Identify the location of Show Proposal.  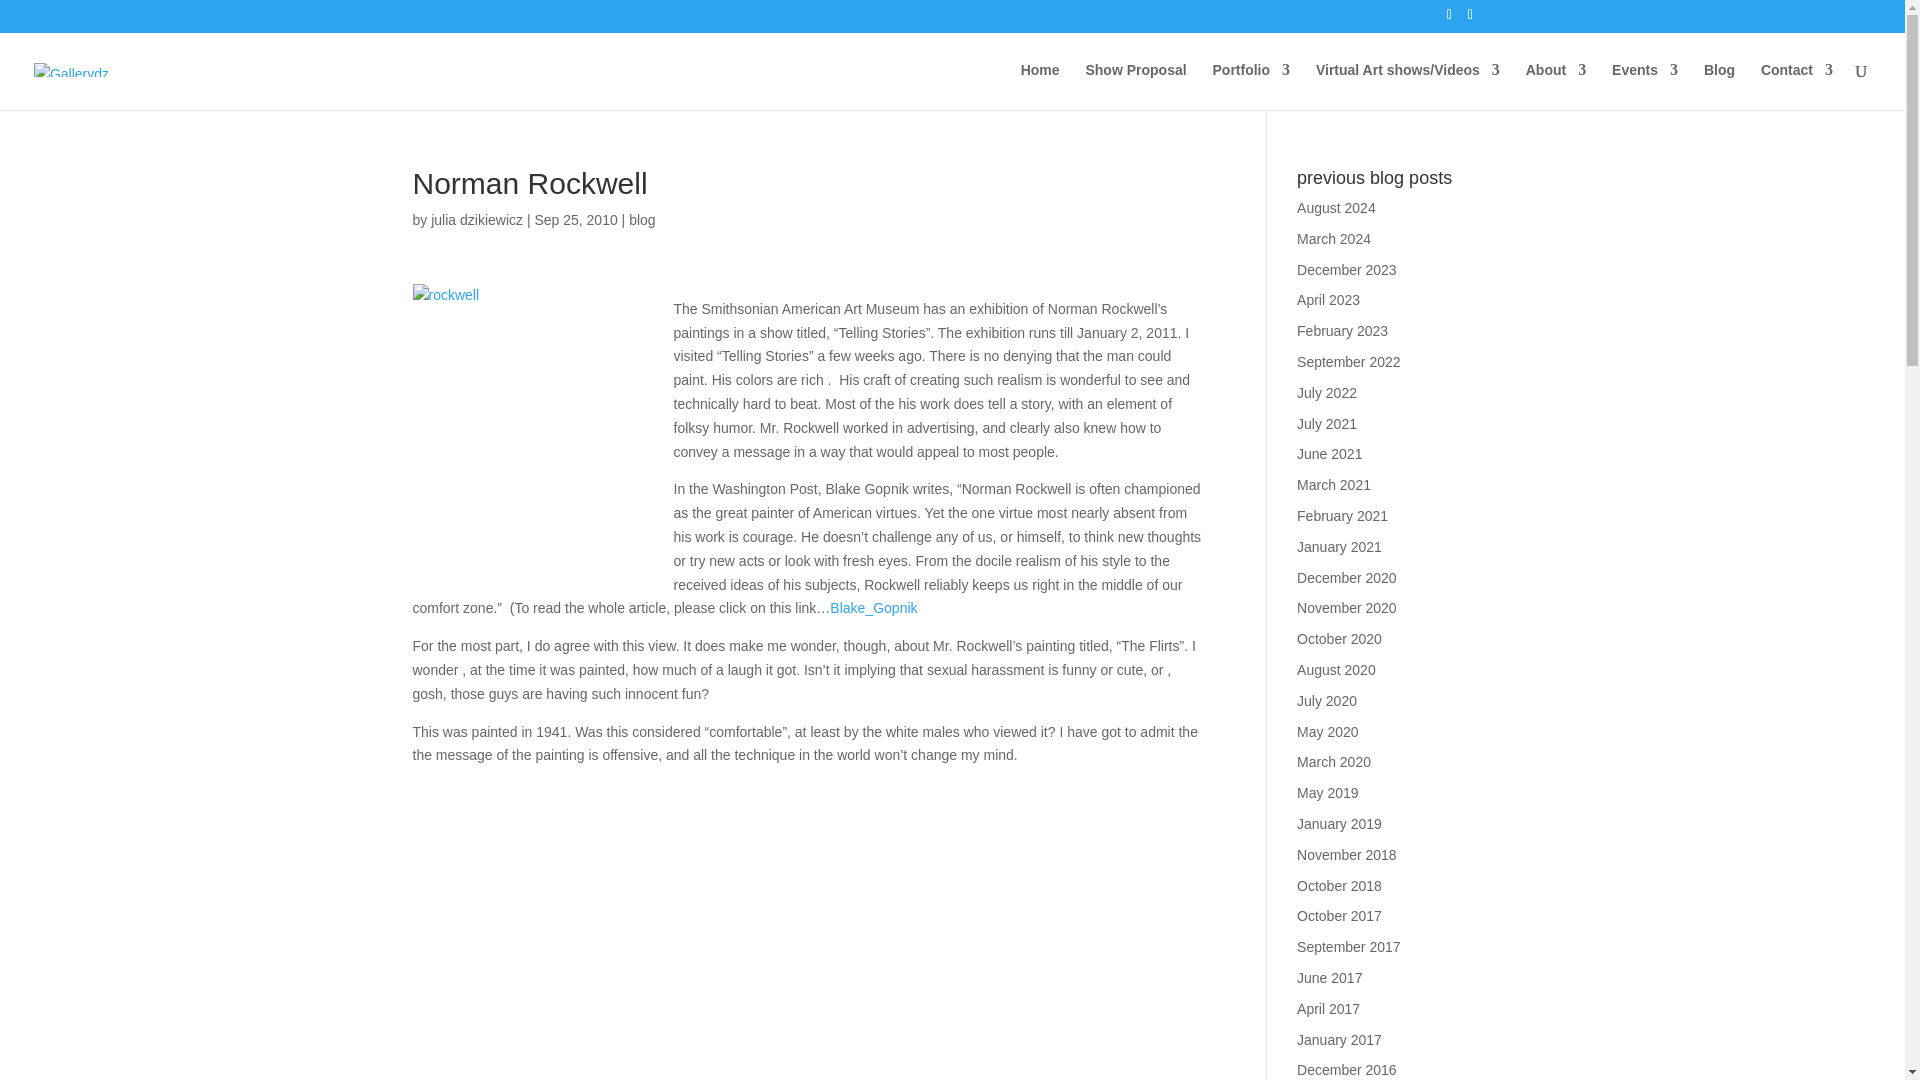
(1135, 86).